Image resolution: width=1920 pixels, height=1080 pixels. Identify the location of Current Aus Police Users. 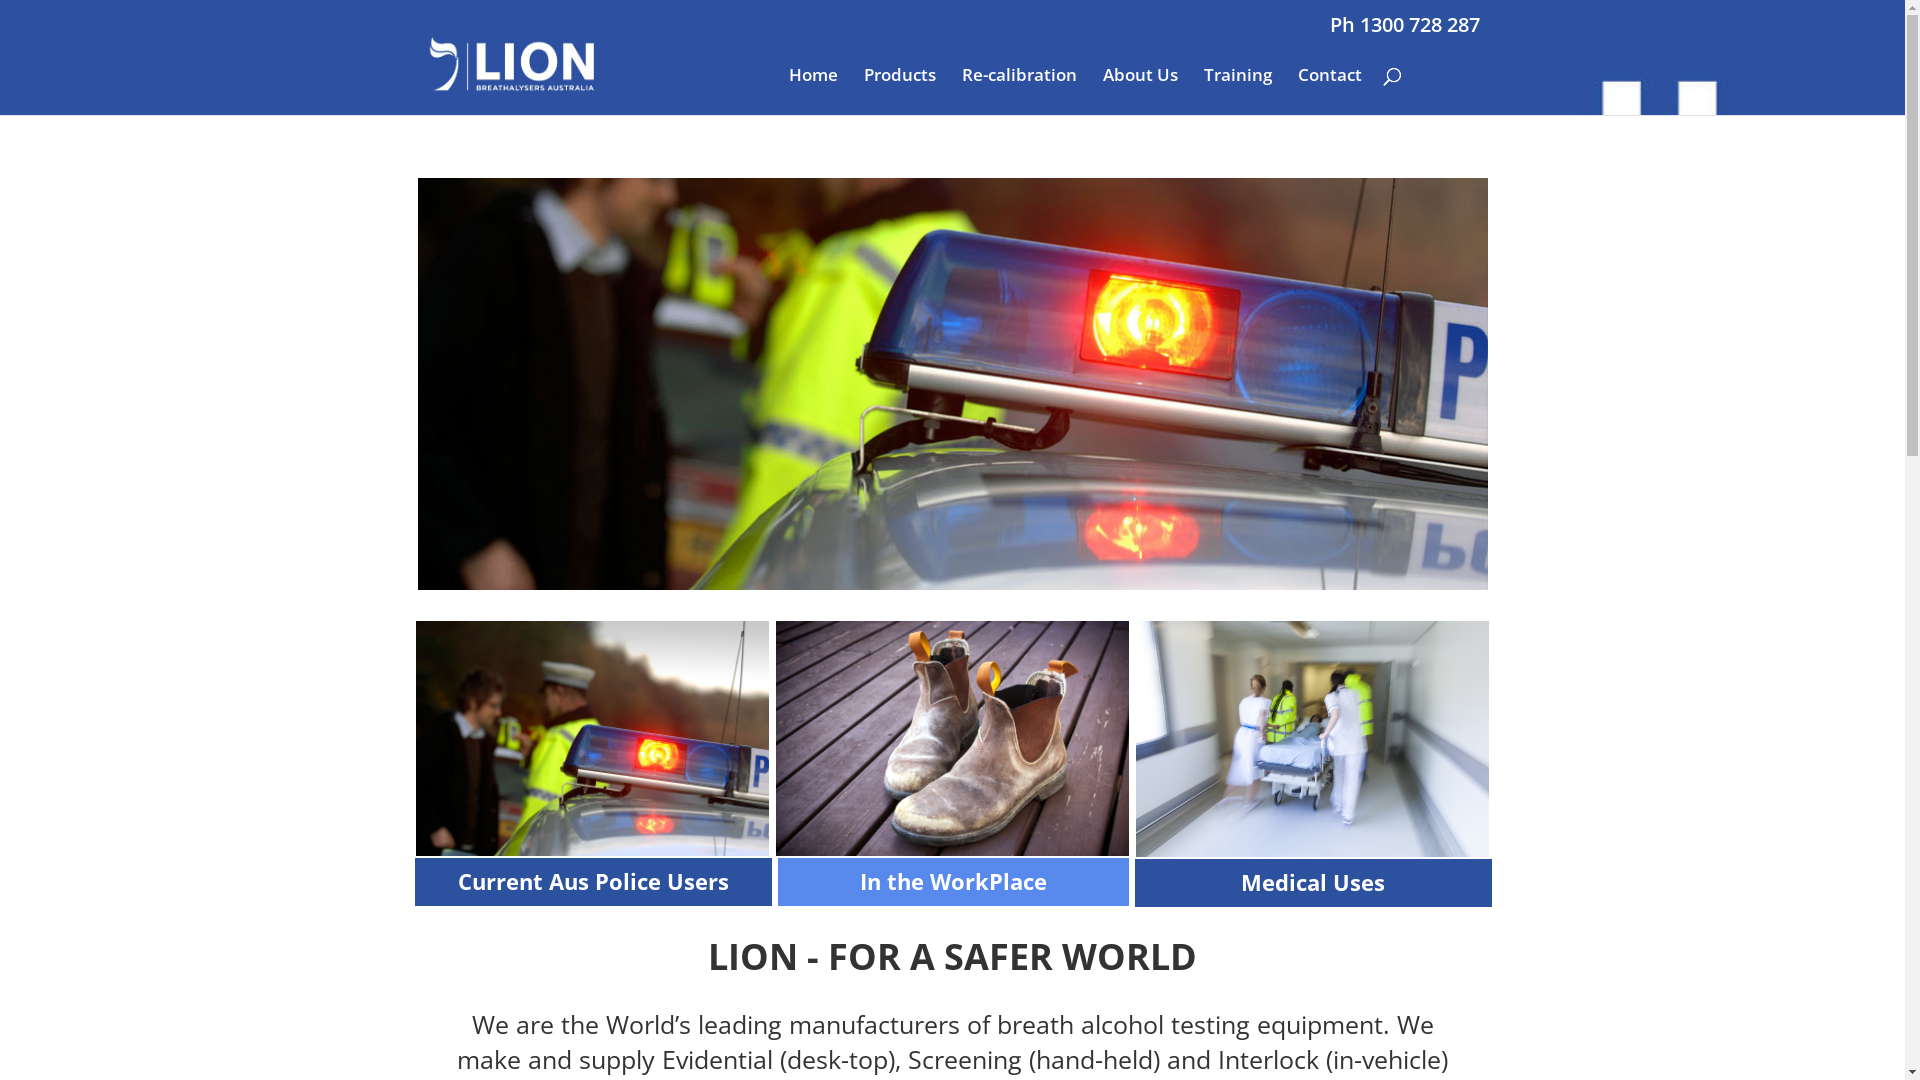
(594, 881).